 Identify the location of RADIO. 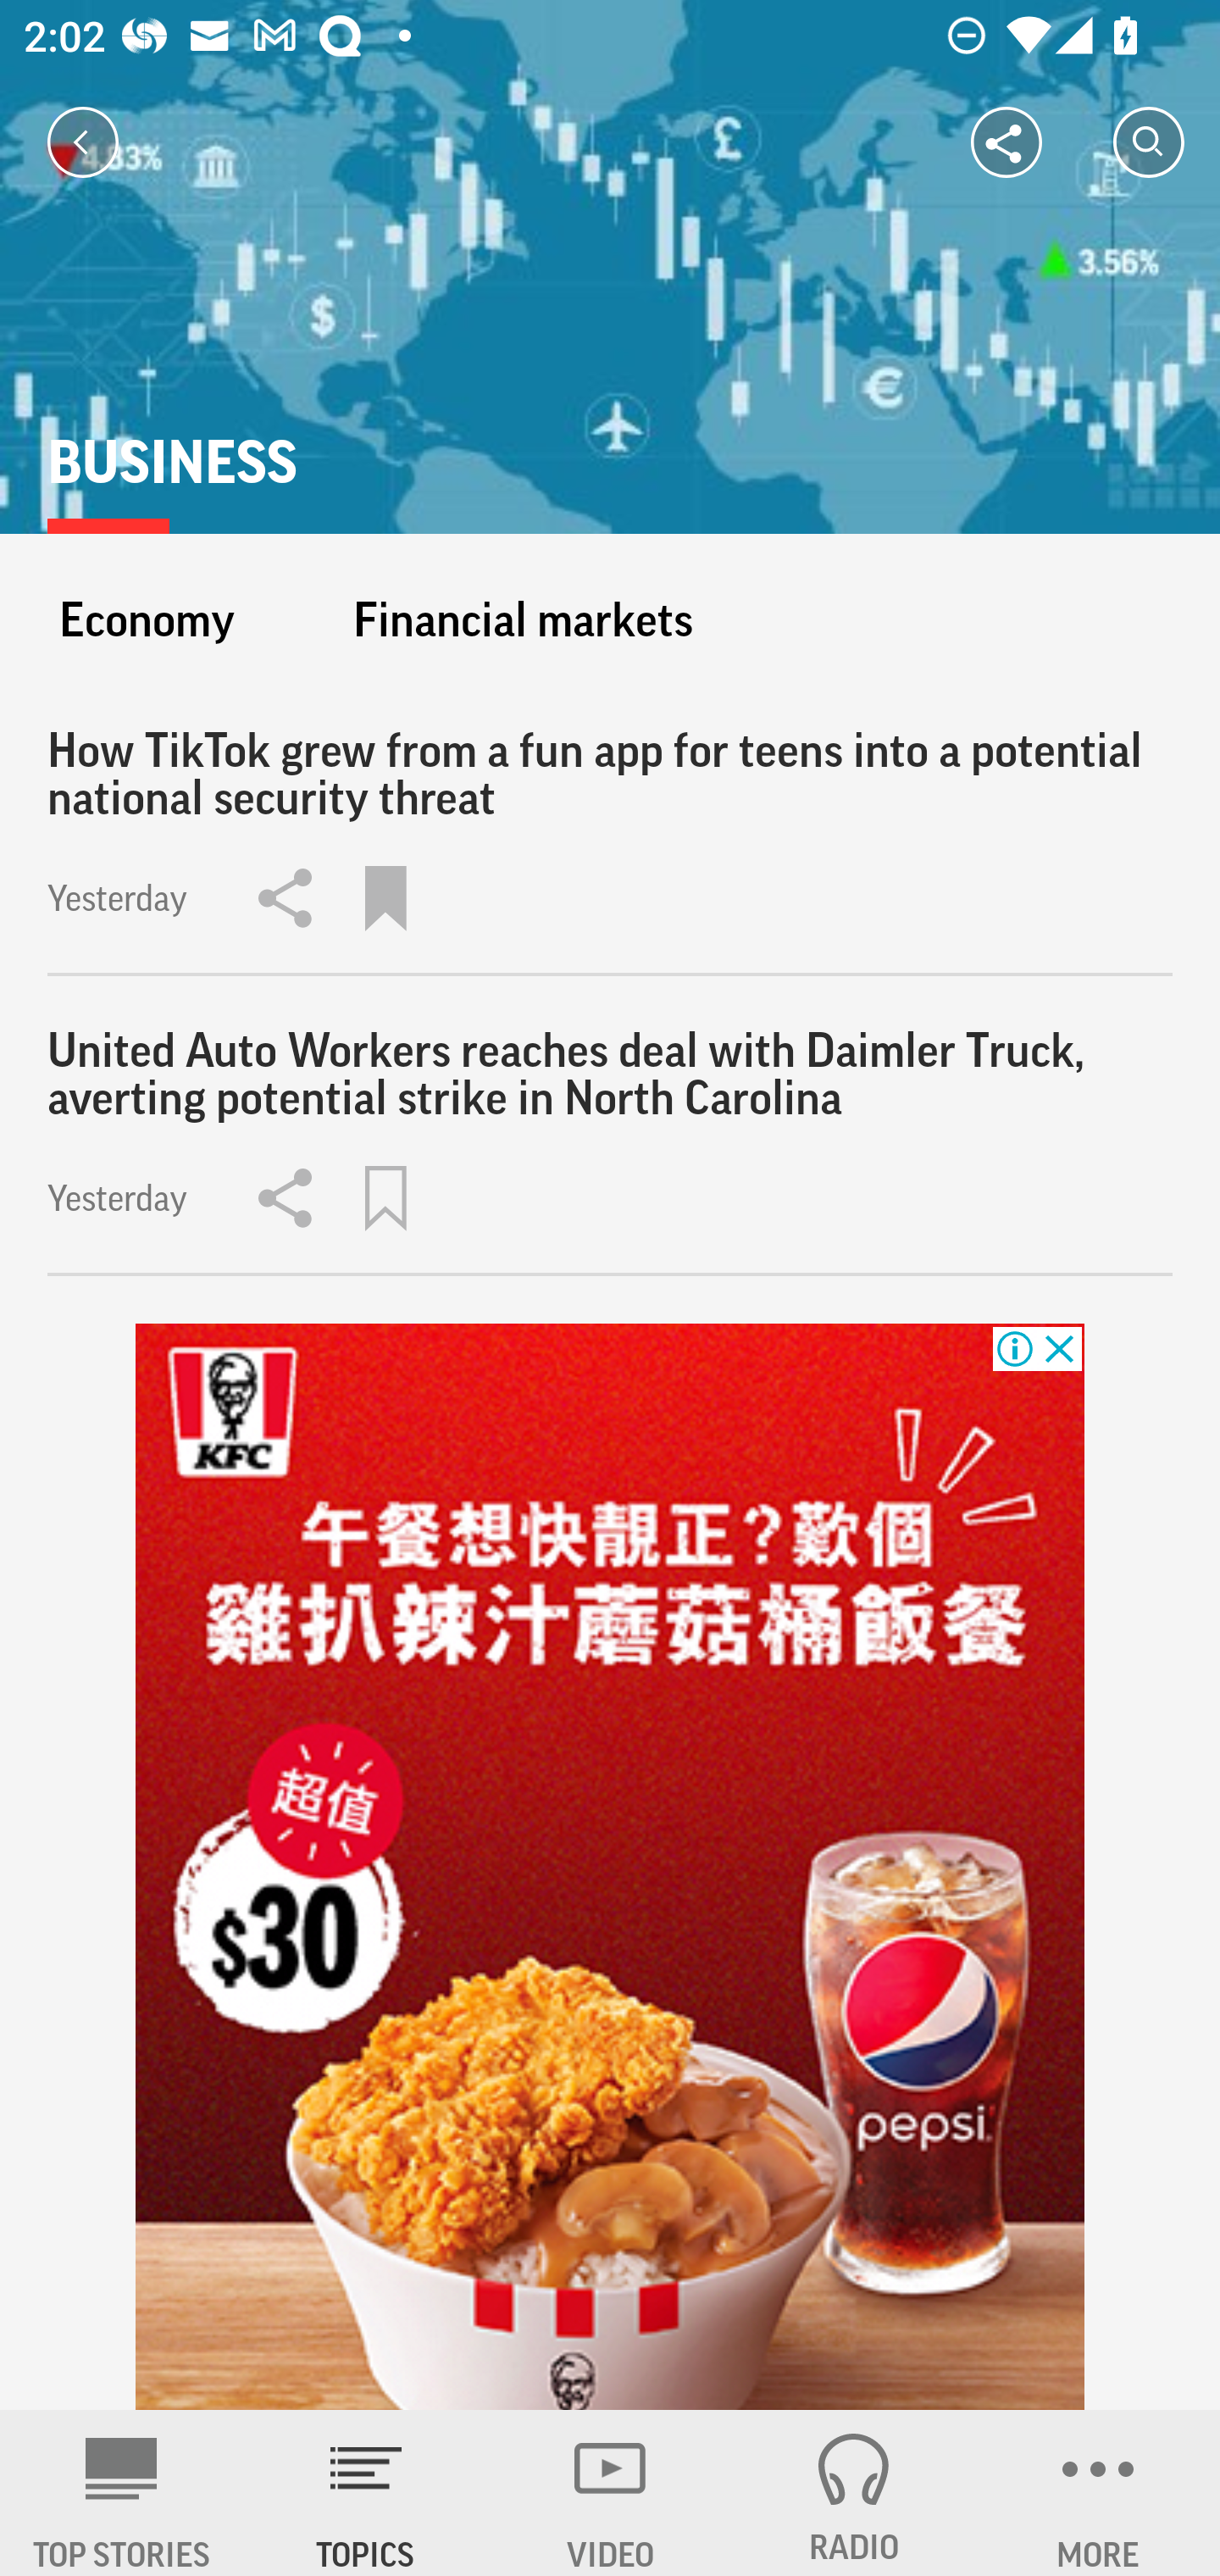
(854, 2493).